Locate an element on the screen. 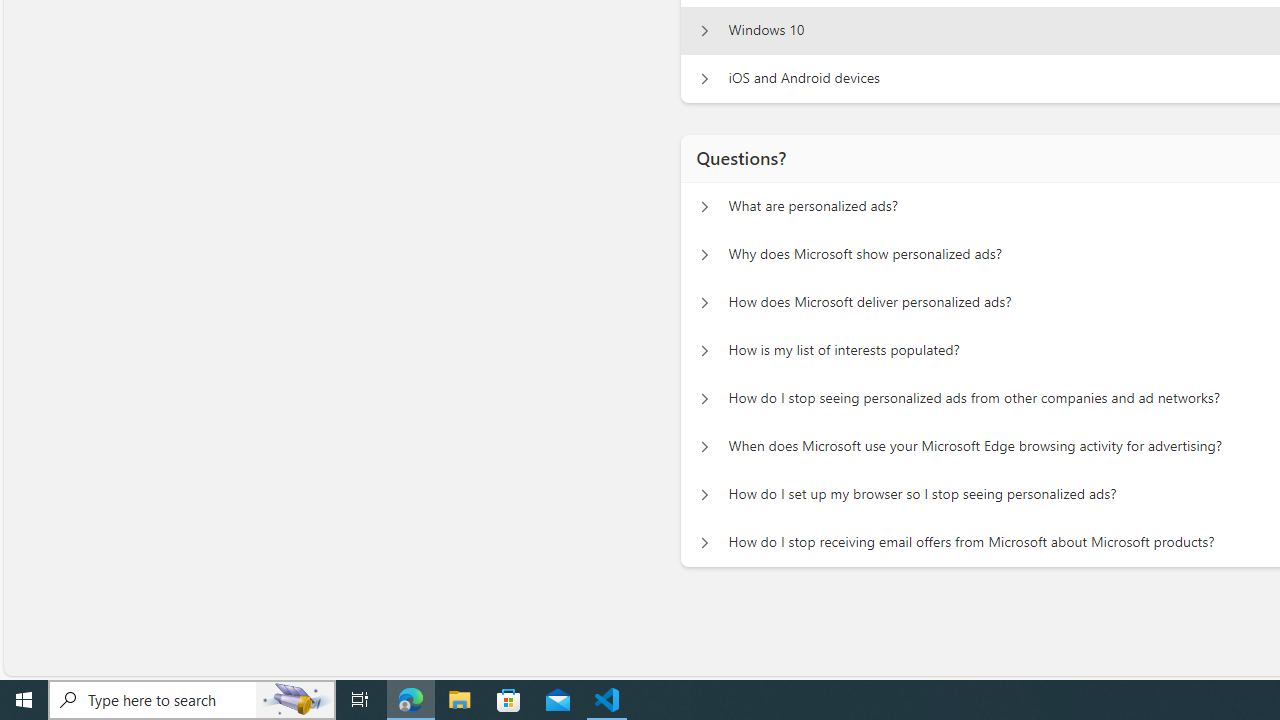  Manage personalized ads on your device Windows 10 is located at coordinates (704, 30).